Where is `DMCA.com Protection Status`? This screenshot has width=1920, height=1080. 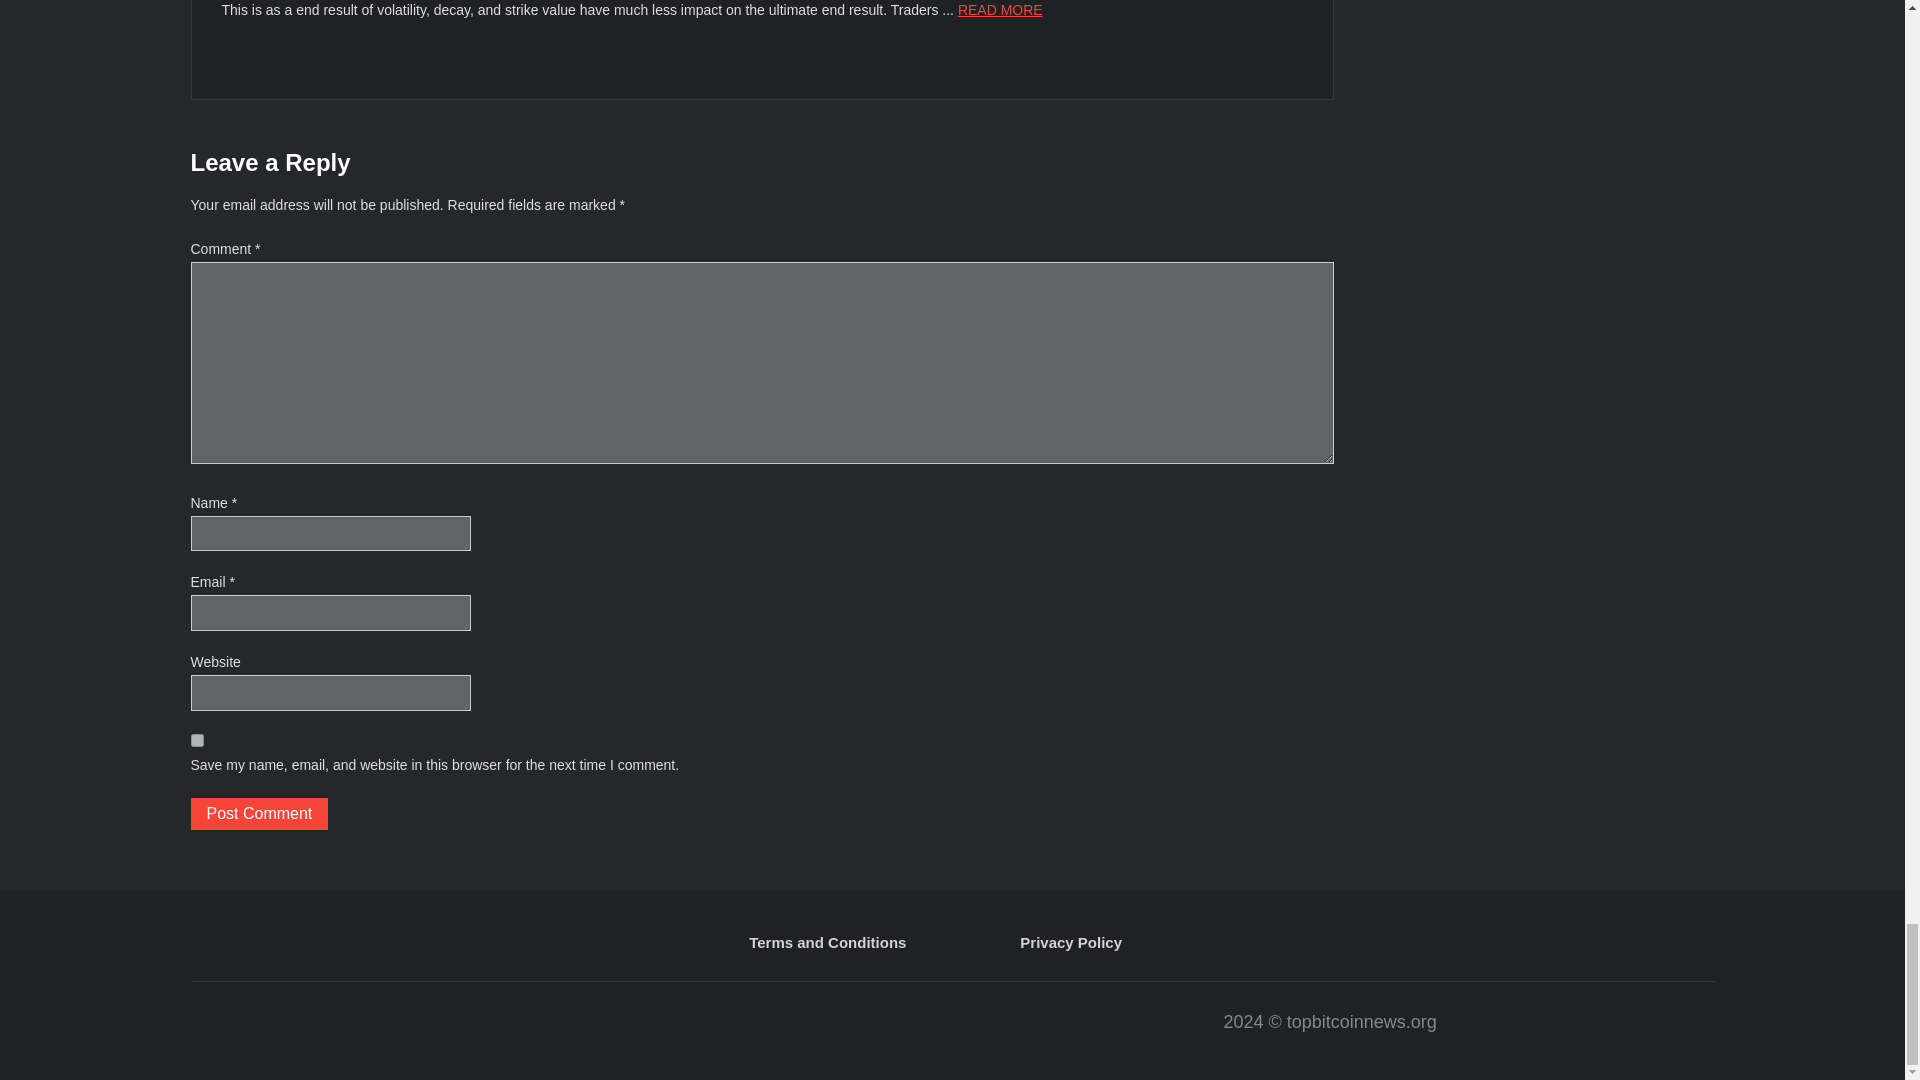
DMCA.com Protection Status is located at coordinates (568, 1031).